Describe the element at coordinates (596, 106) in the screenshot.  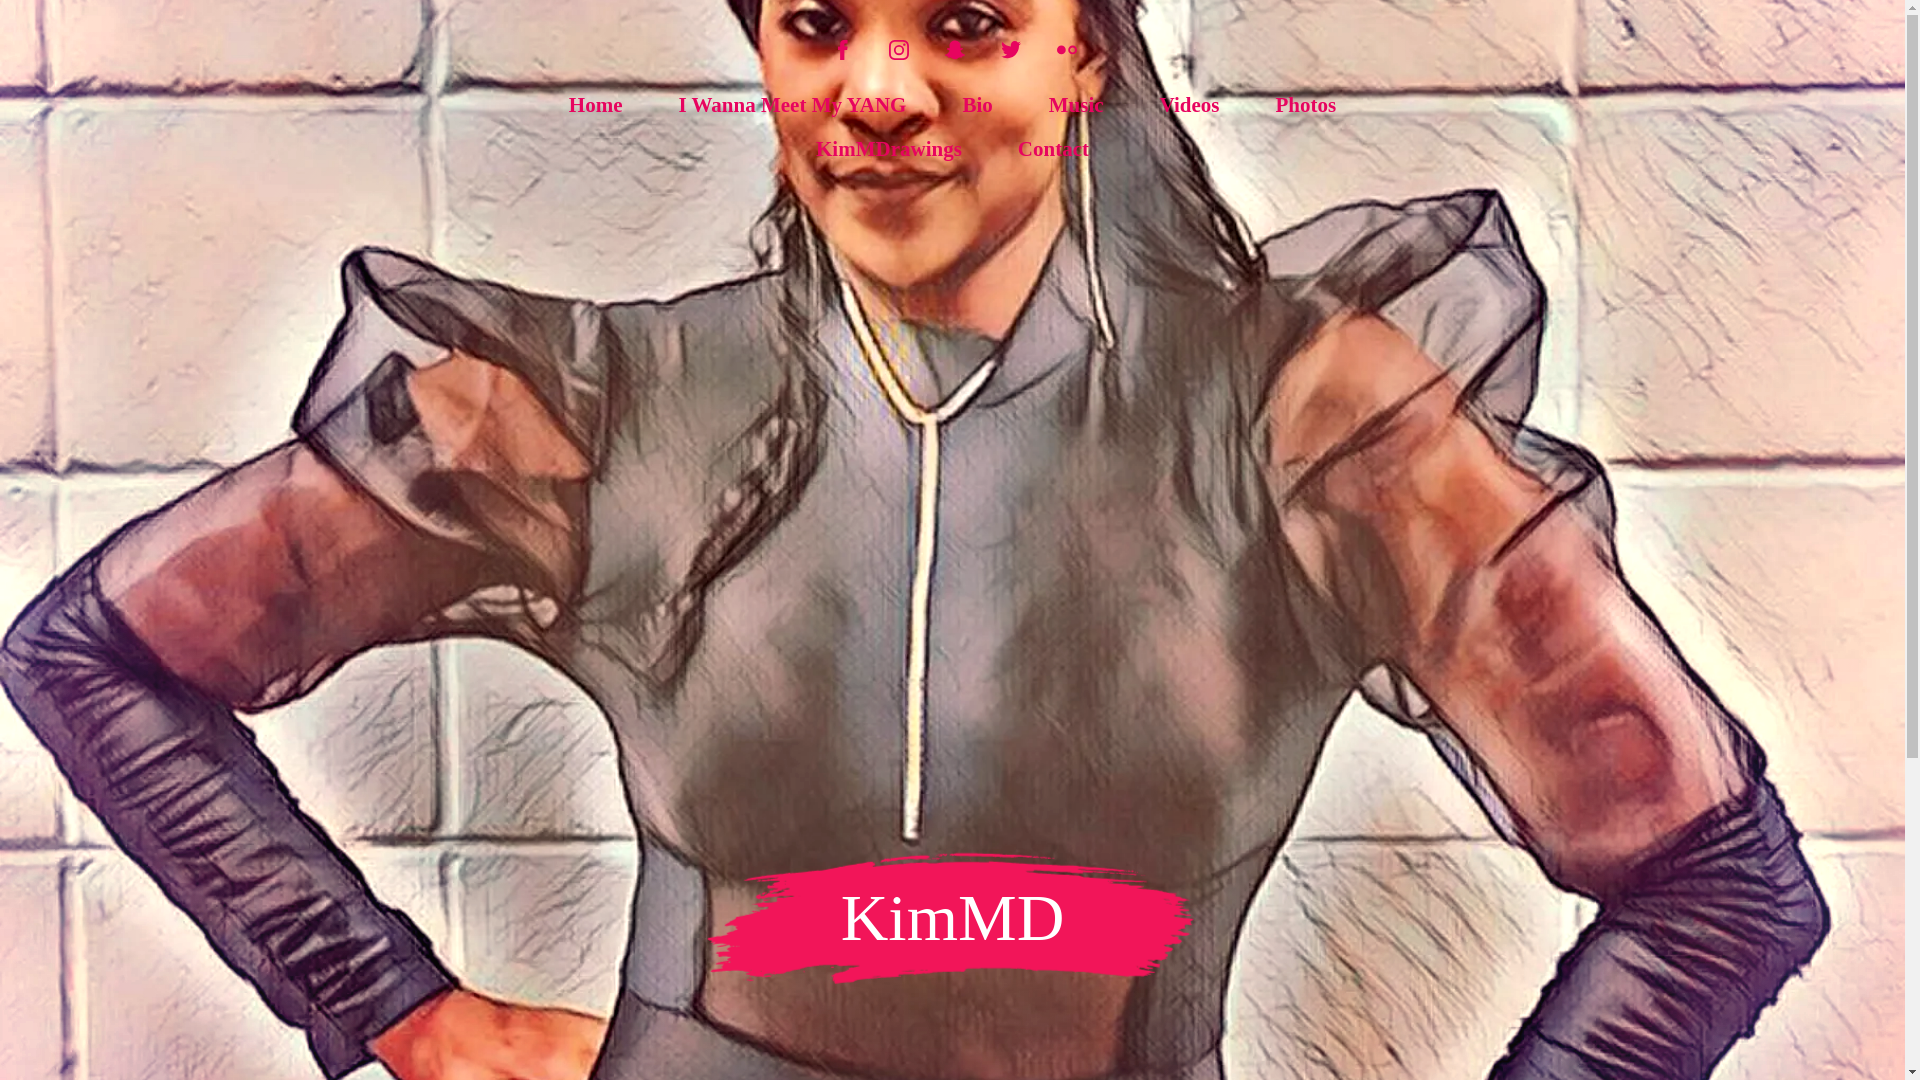
I see `Home` at that location.